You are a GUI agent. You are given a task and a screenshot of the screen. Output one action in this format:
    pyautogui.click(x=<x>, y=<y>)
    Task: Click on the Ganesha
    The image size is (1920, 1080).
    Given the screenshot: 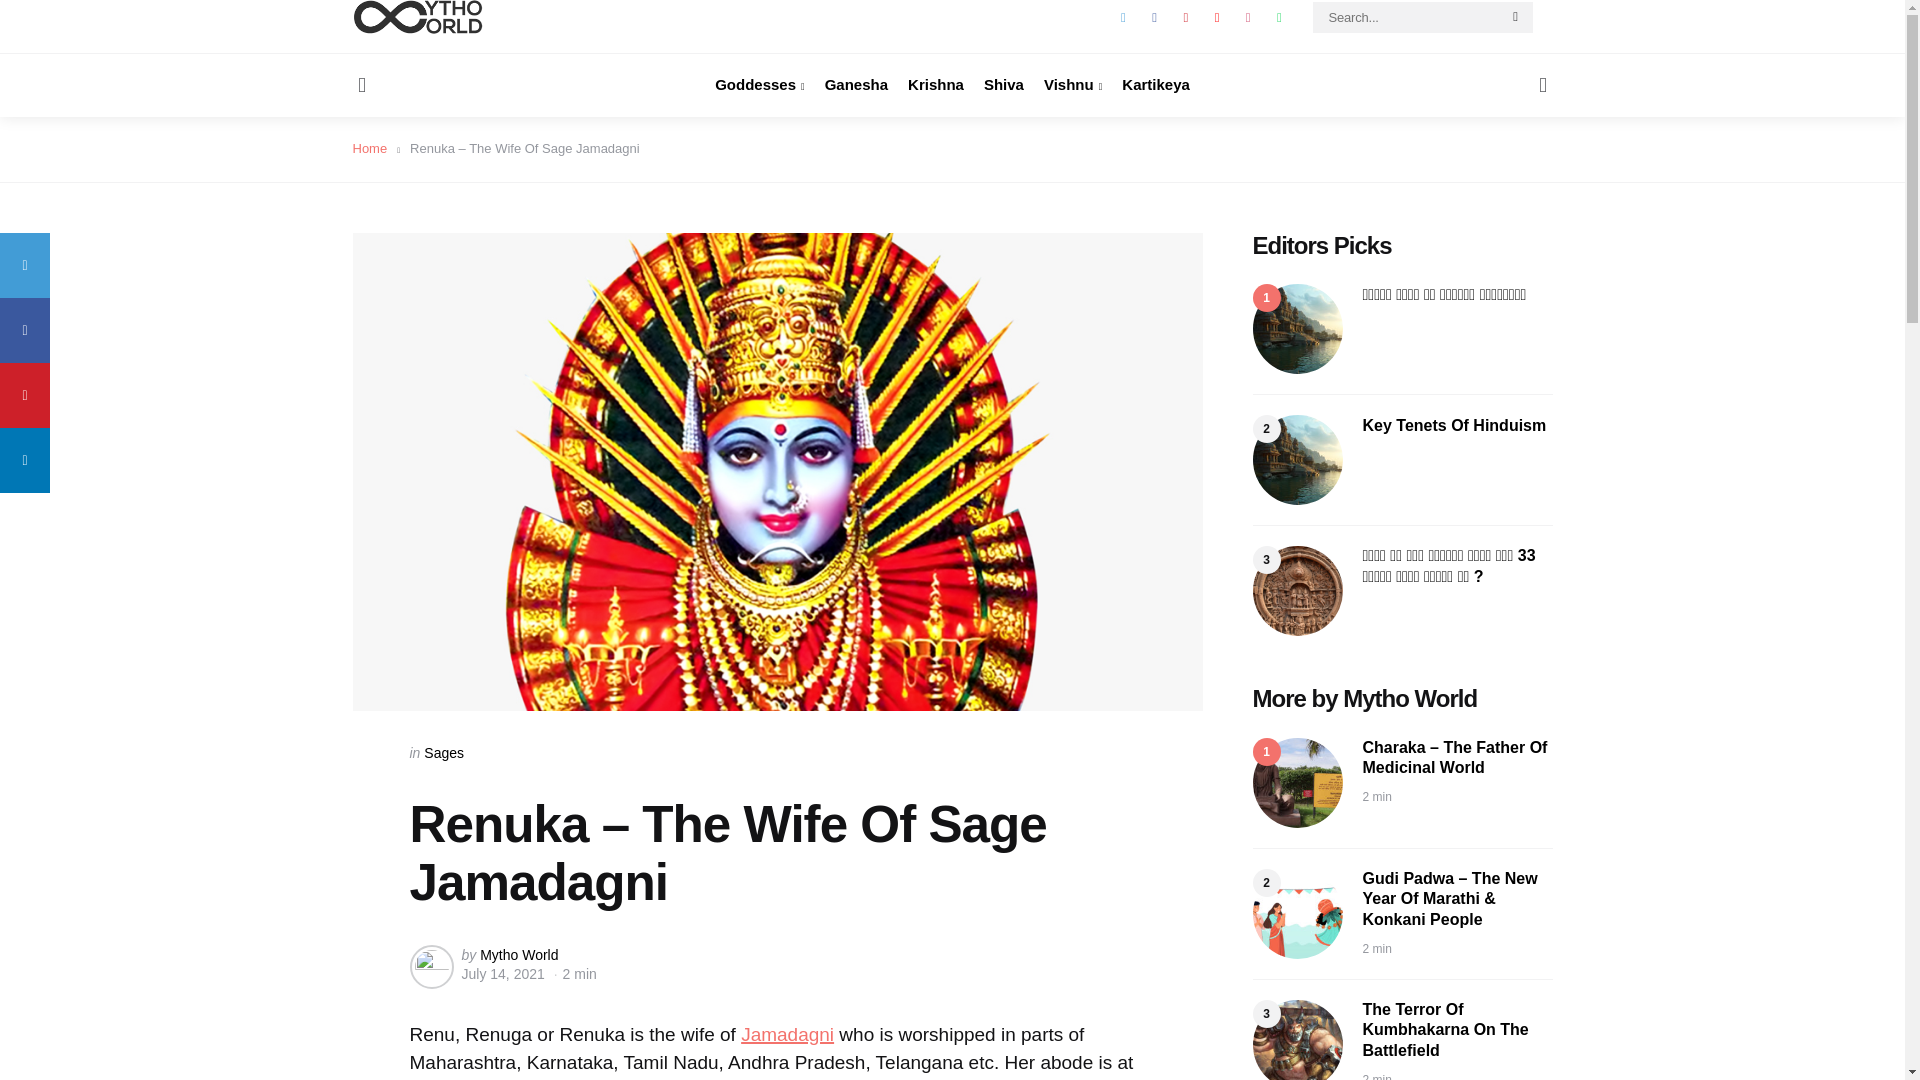 What is the action you would take?
    pyautogui.click(x=856, y=85)
    